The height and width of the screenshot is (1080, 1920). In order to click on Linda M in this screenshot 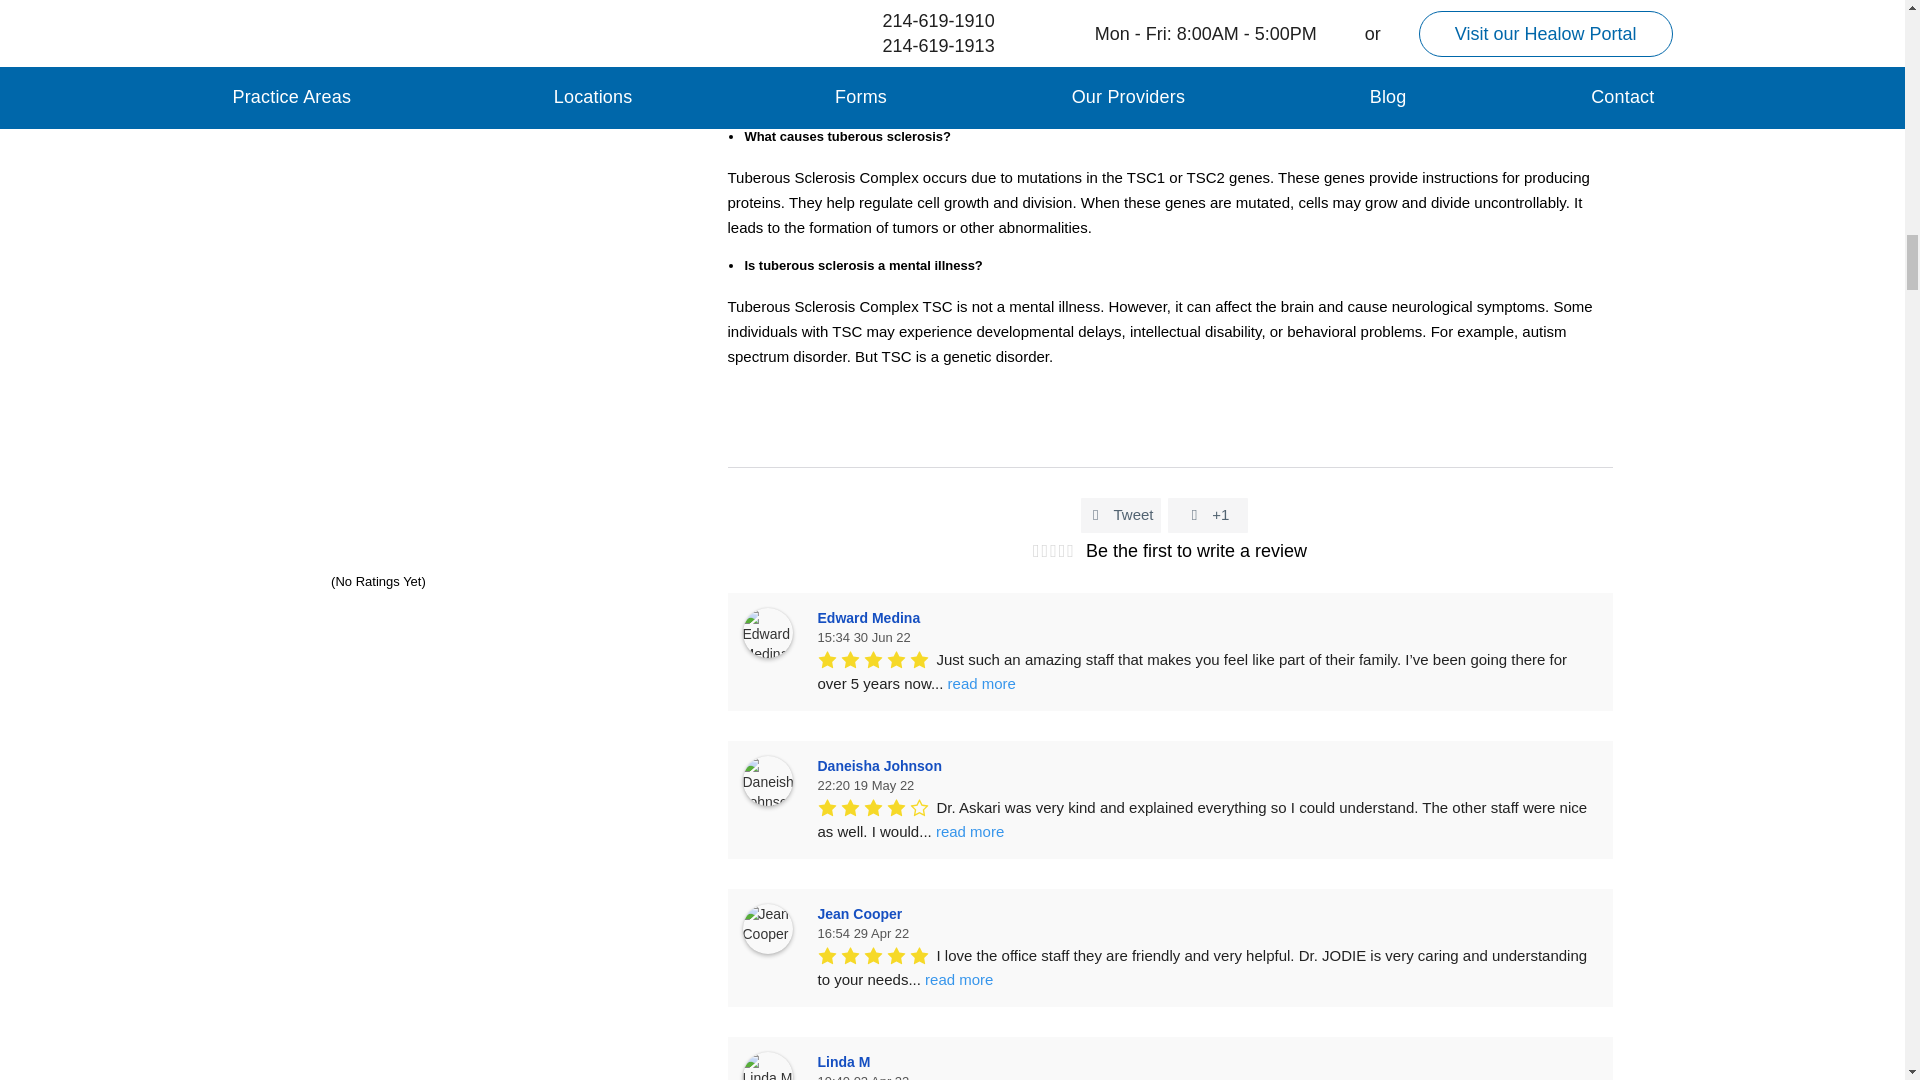, I will do `click(766, 1066)`.